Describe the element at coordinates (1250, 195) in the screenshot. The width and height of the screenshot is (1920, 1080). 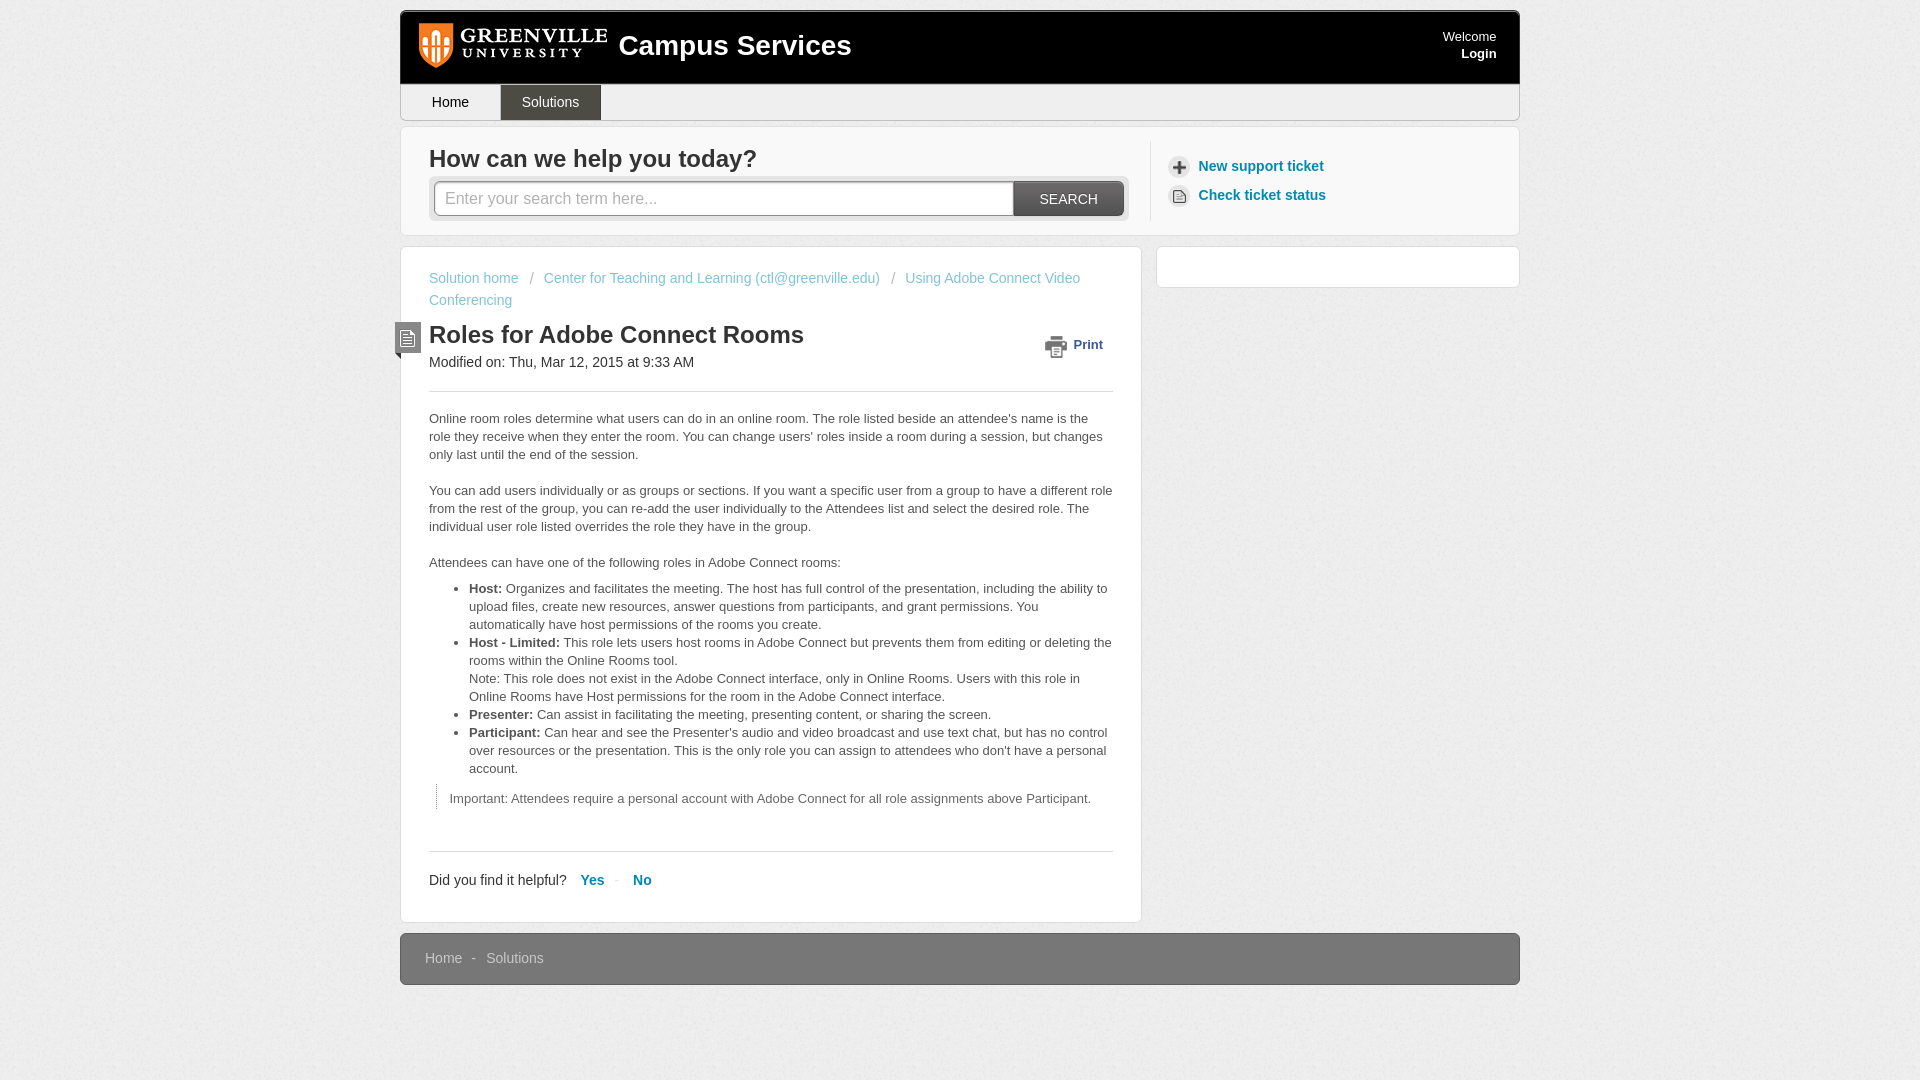
I see `Check ticket status` at that location.